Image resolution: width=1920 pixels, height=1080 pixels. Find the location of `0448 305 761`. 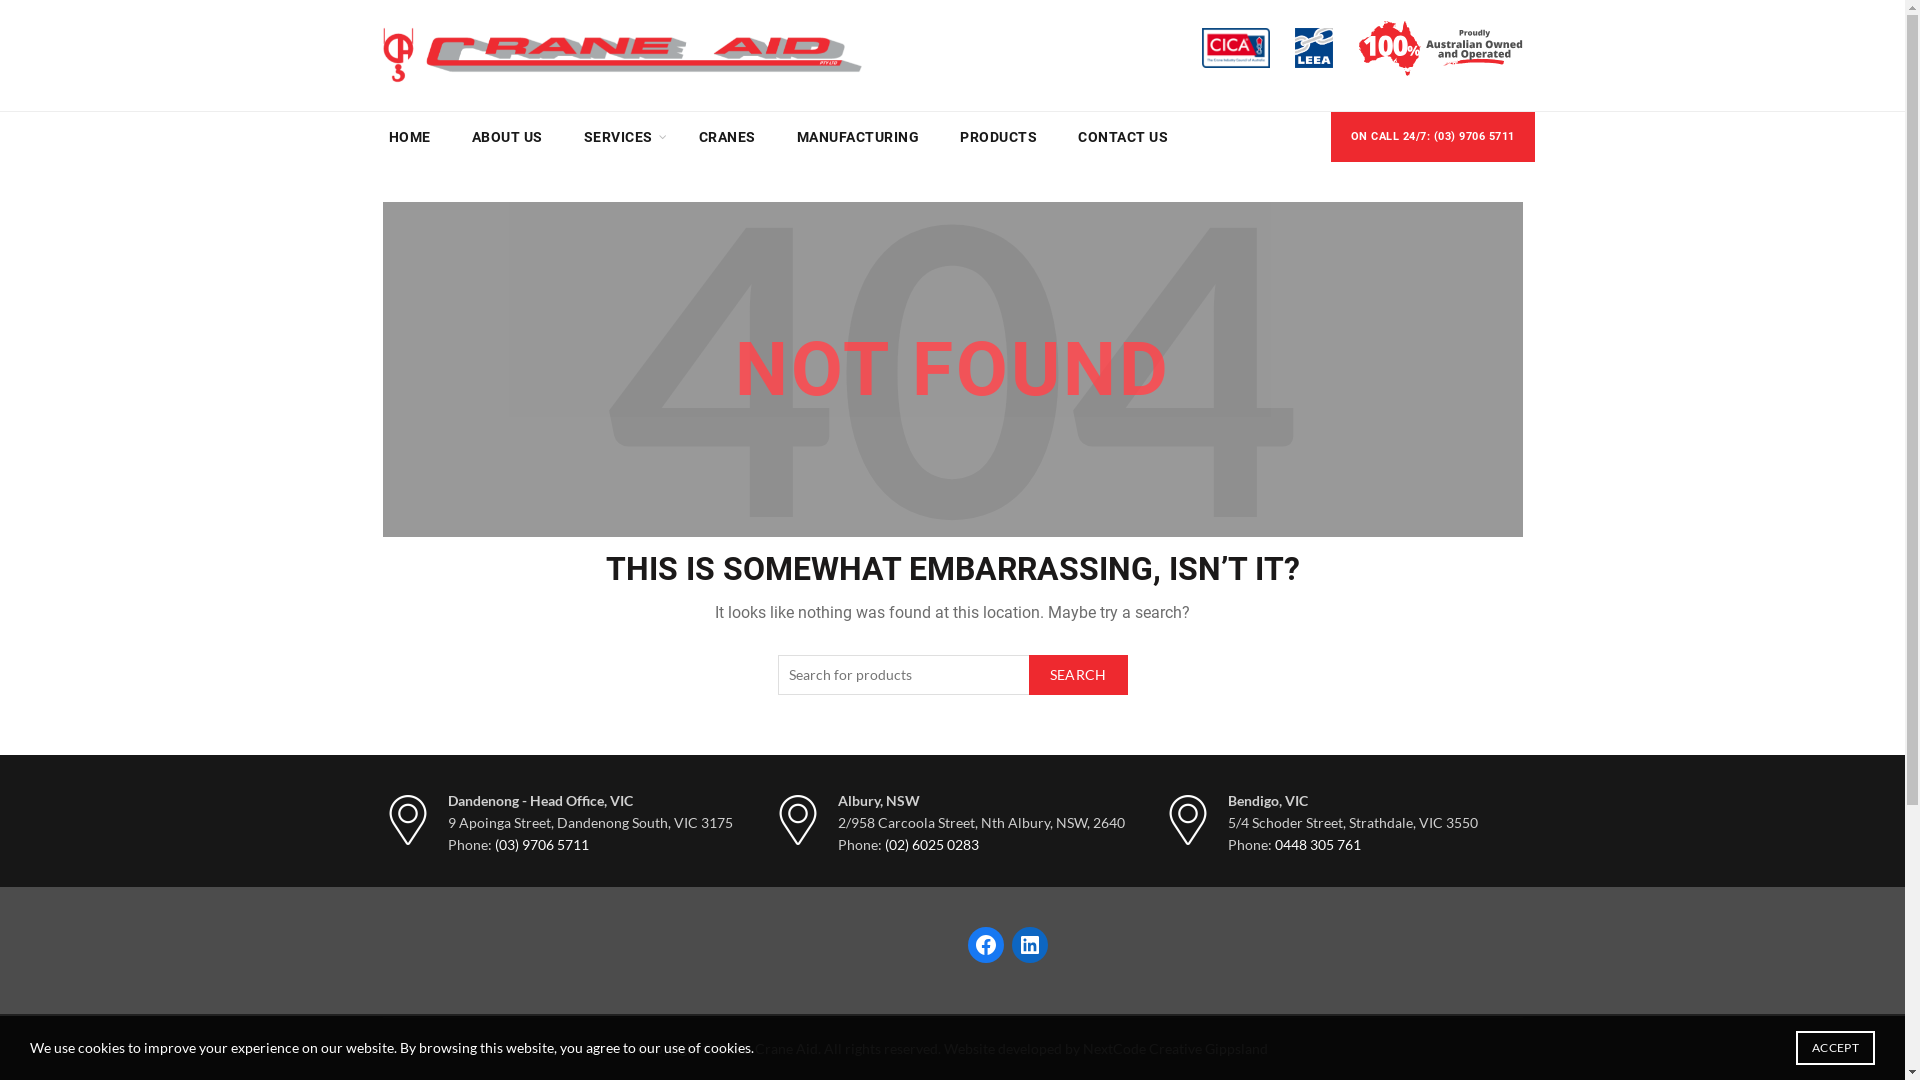

0448 305 761 is located at coordinates (1317, 844).